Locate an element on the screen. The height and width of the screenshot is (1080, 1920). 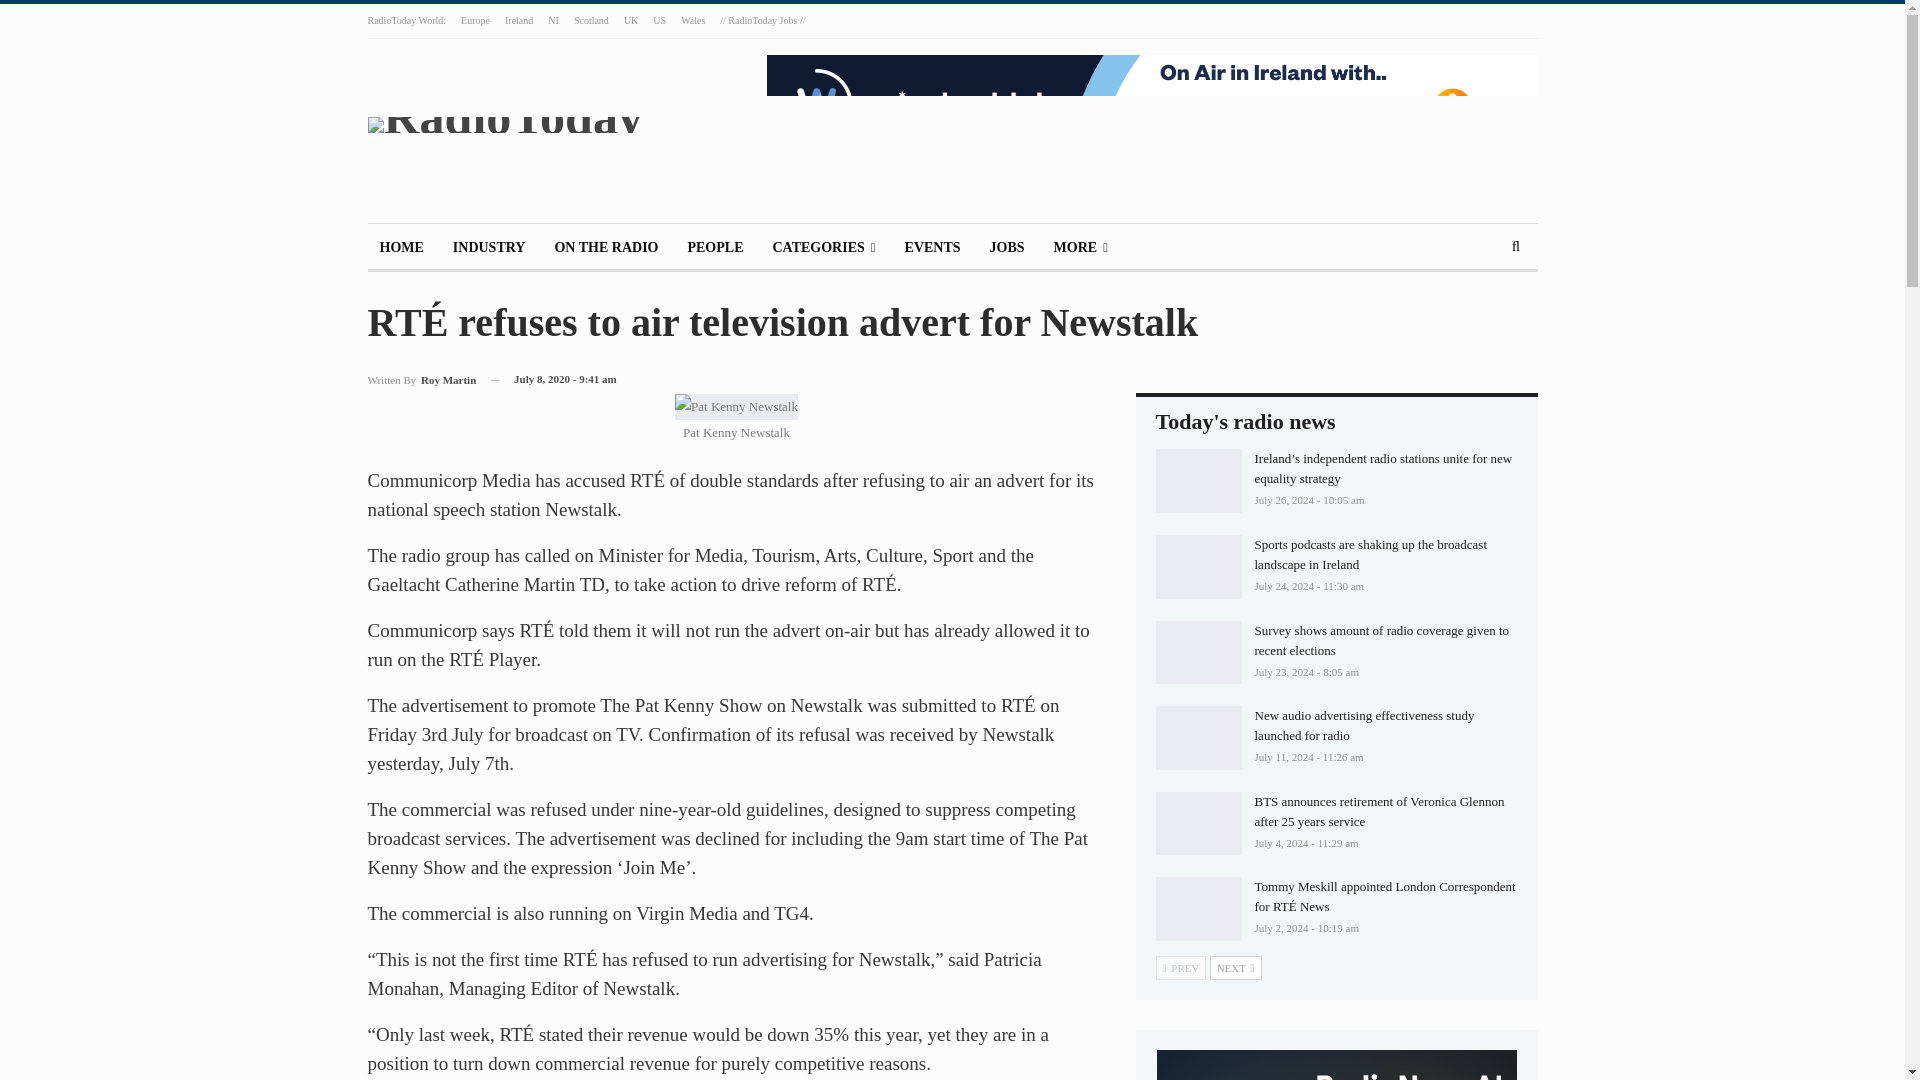
CATEGORIES is located at coordinates (824, 248).